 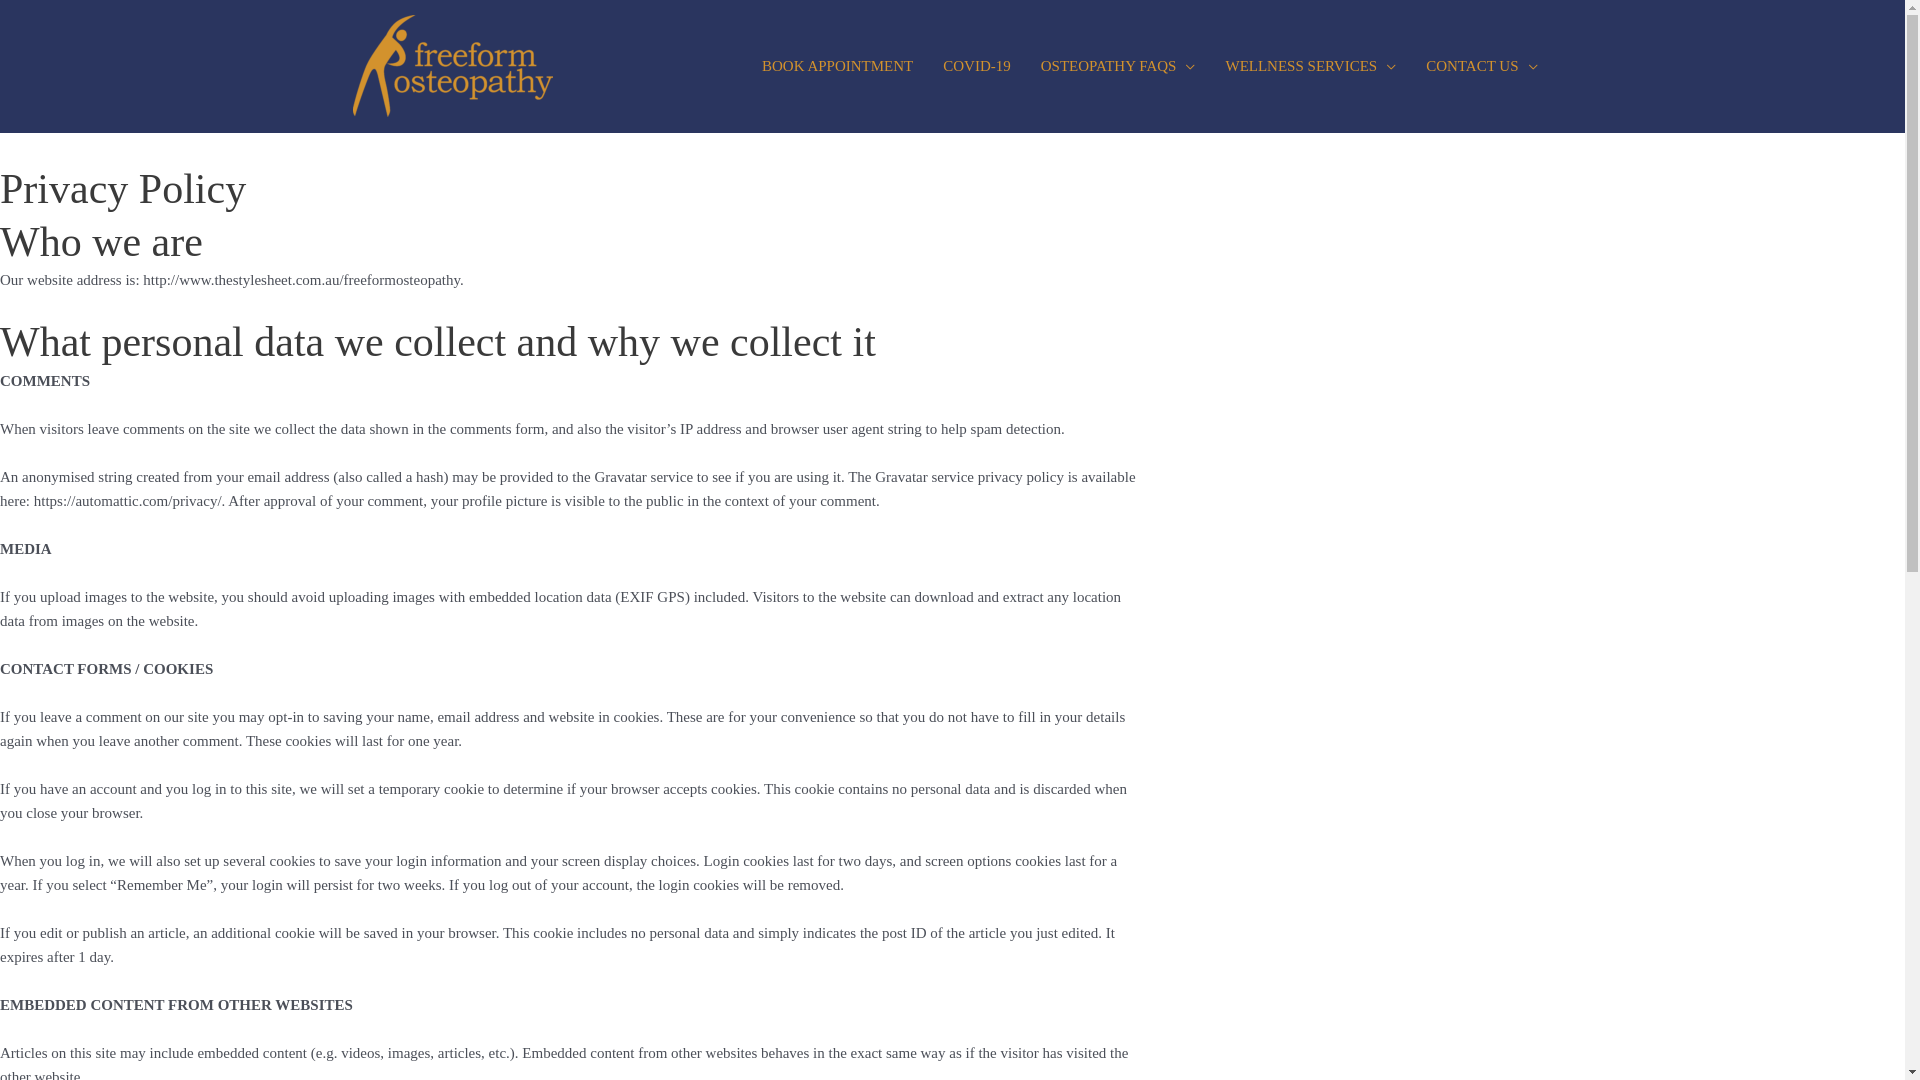 I want to click on OSTEOPATHY FAQS, so click(x=1118, y=66).